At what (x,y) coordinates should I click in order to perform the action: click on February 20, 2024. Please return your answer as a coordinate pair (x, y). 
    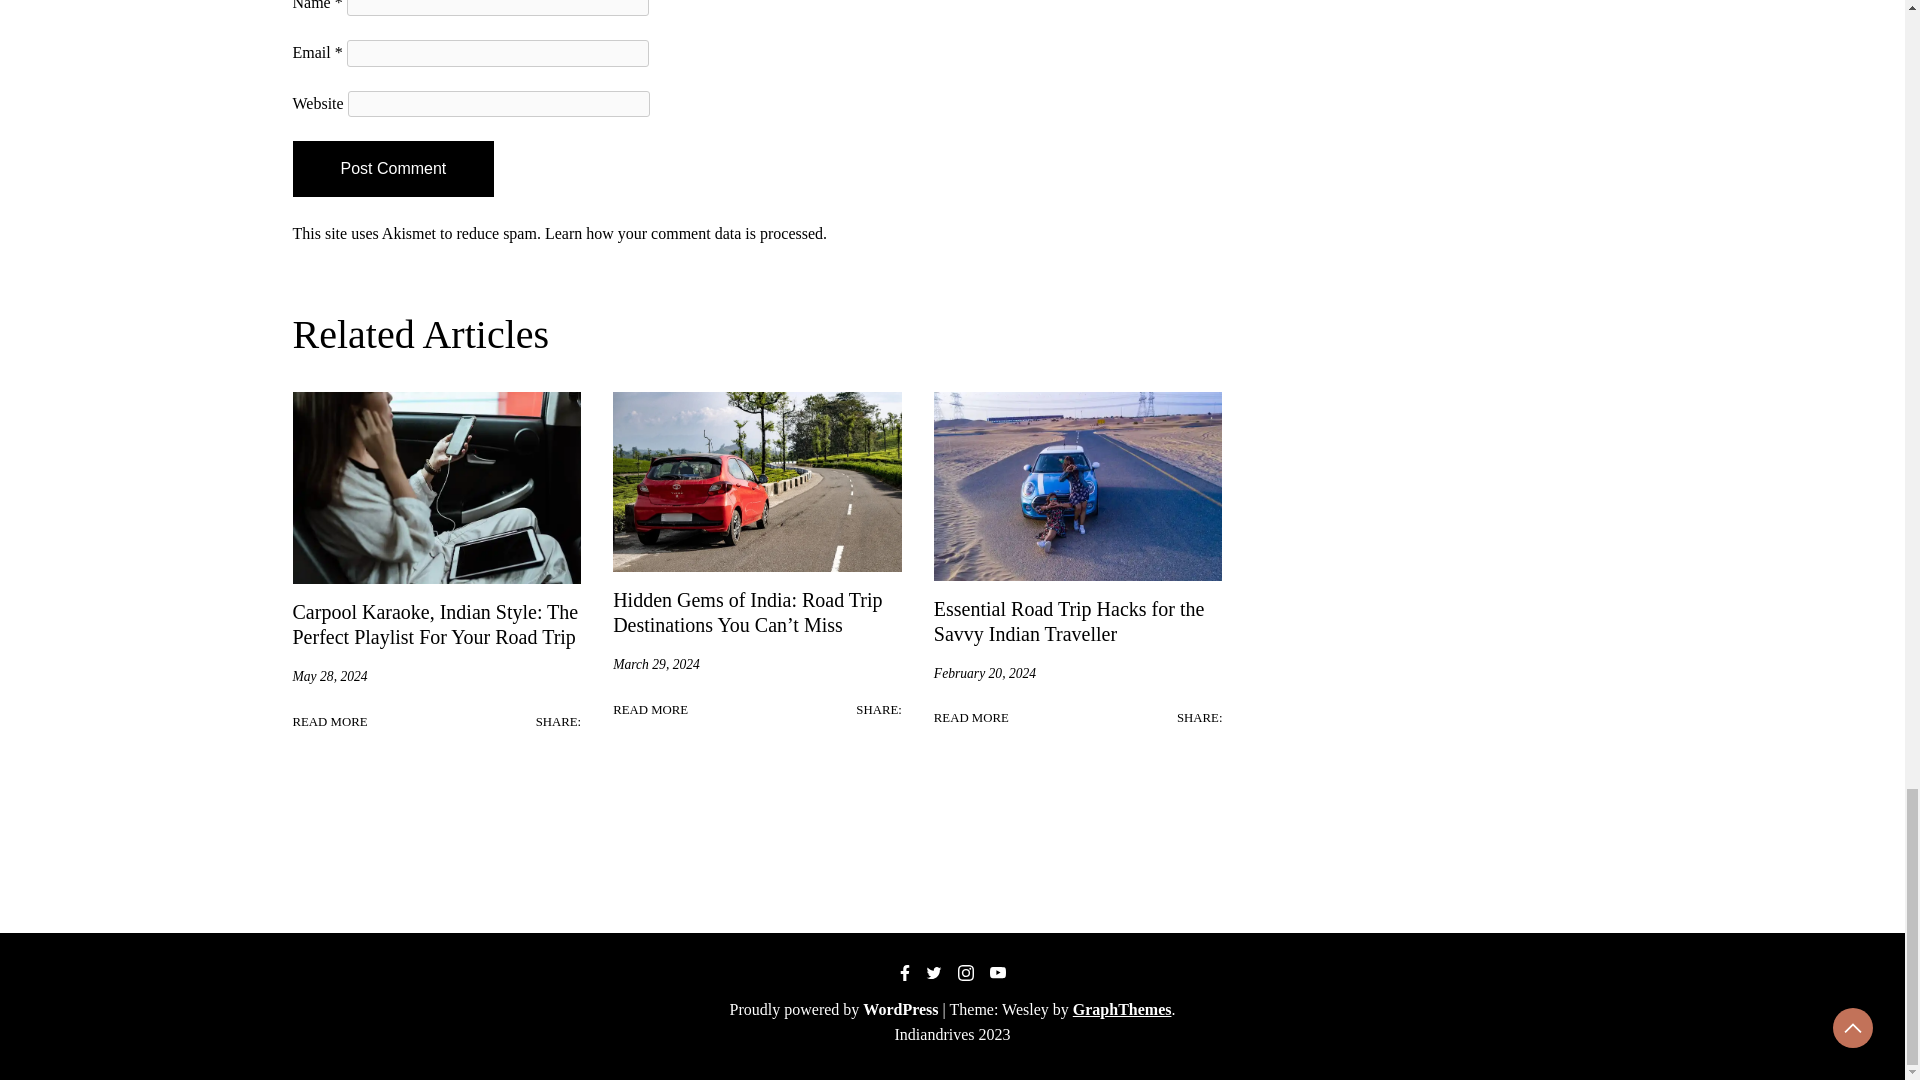
    Looking at the image, I should click on (984, 674).